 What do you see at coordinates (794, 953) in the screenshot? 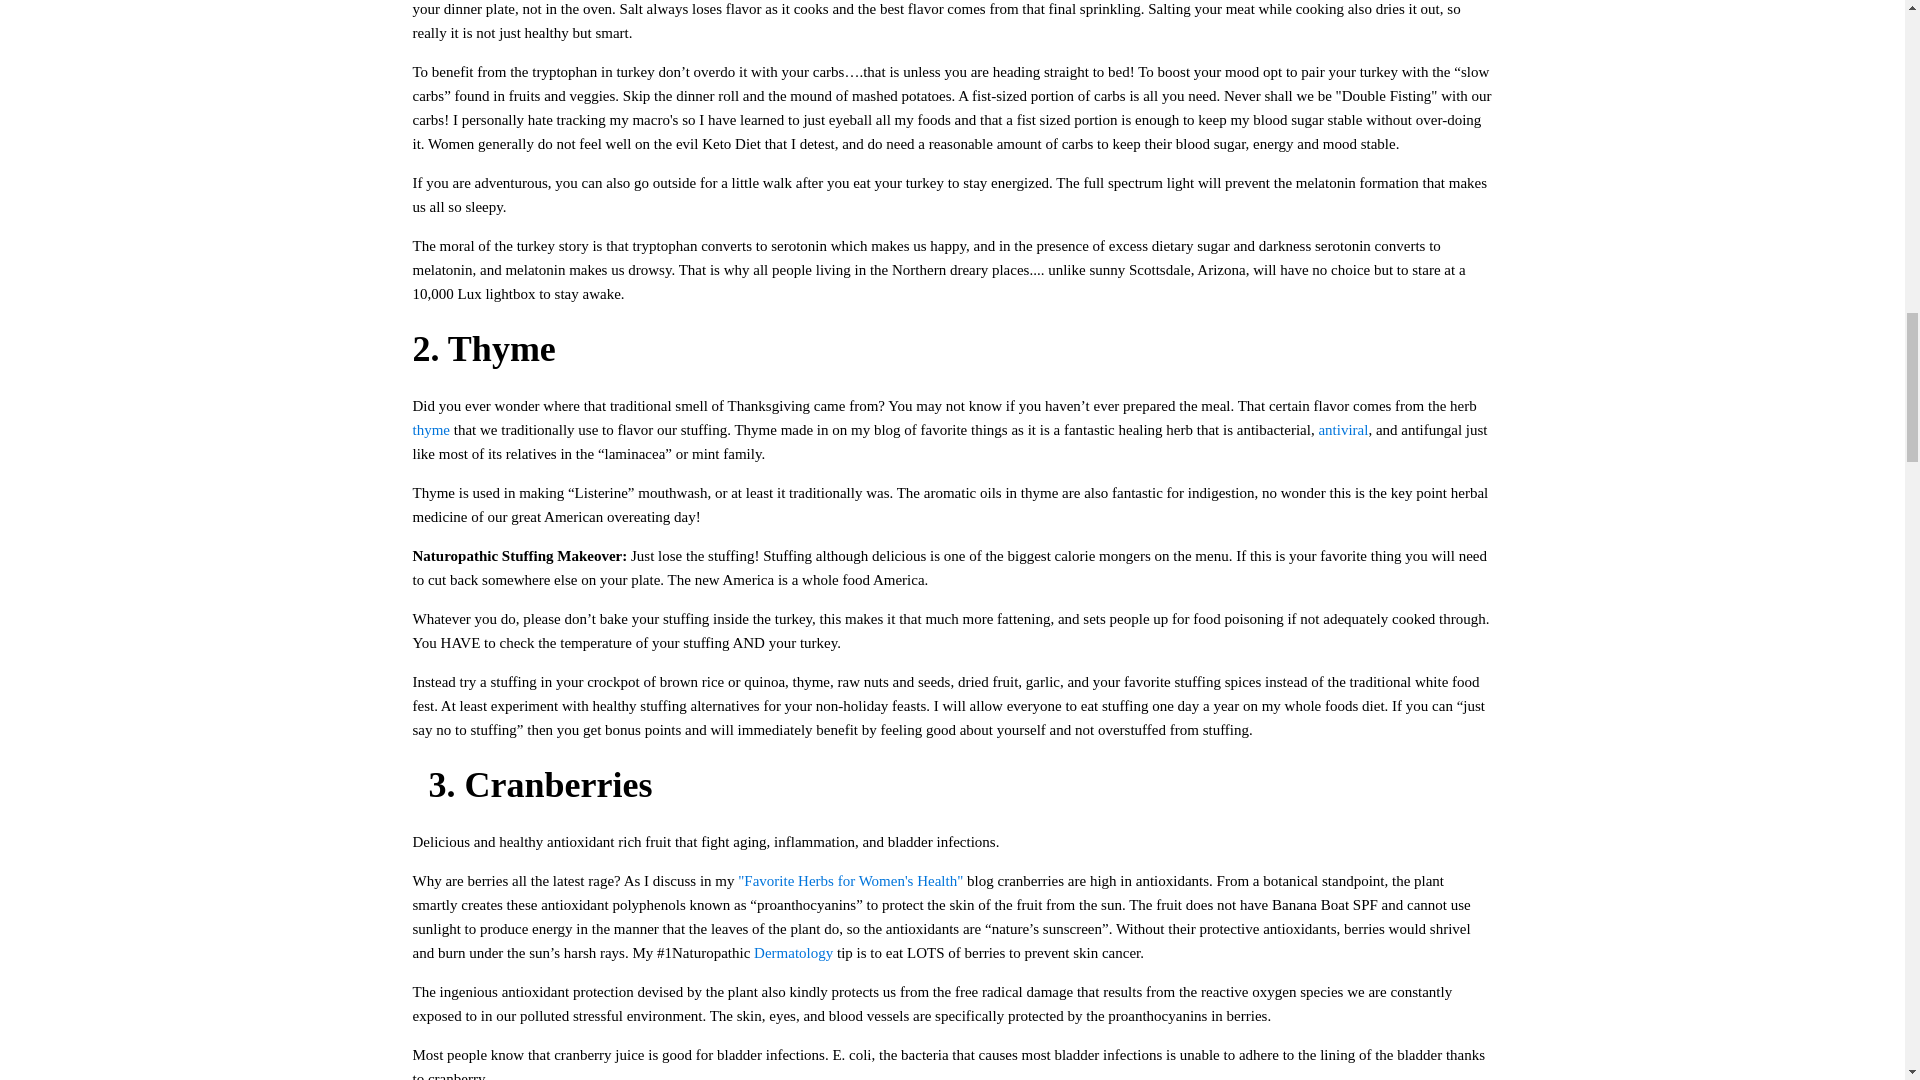
I see `Dermatology` at bounding box center [794, 953].